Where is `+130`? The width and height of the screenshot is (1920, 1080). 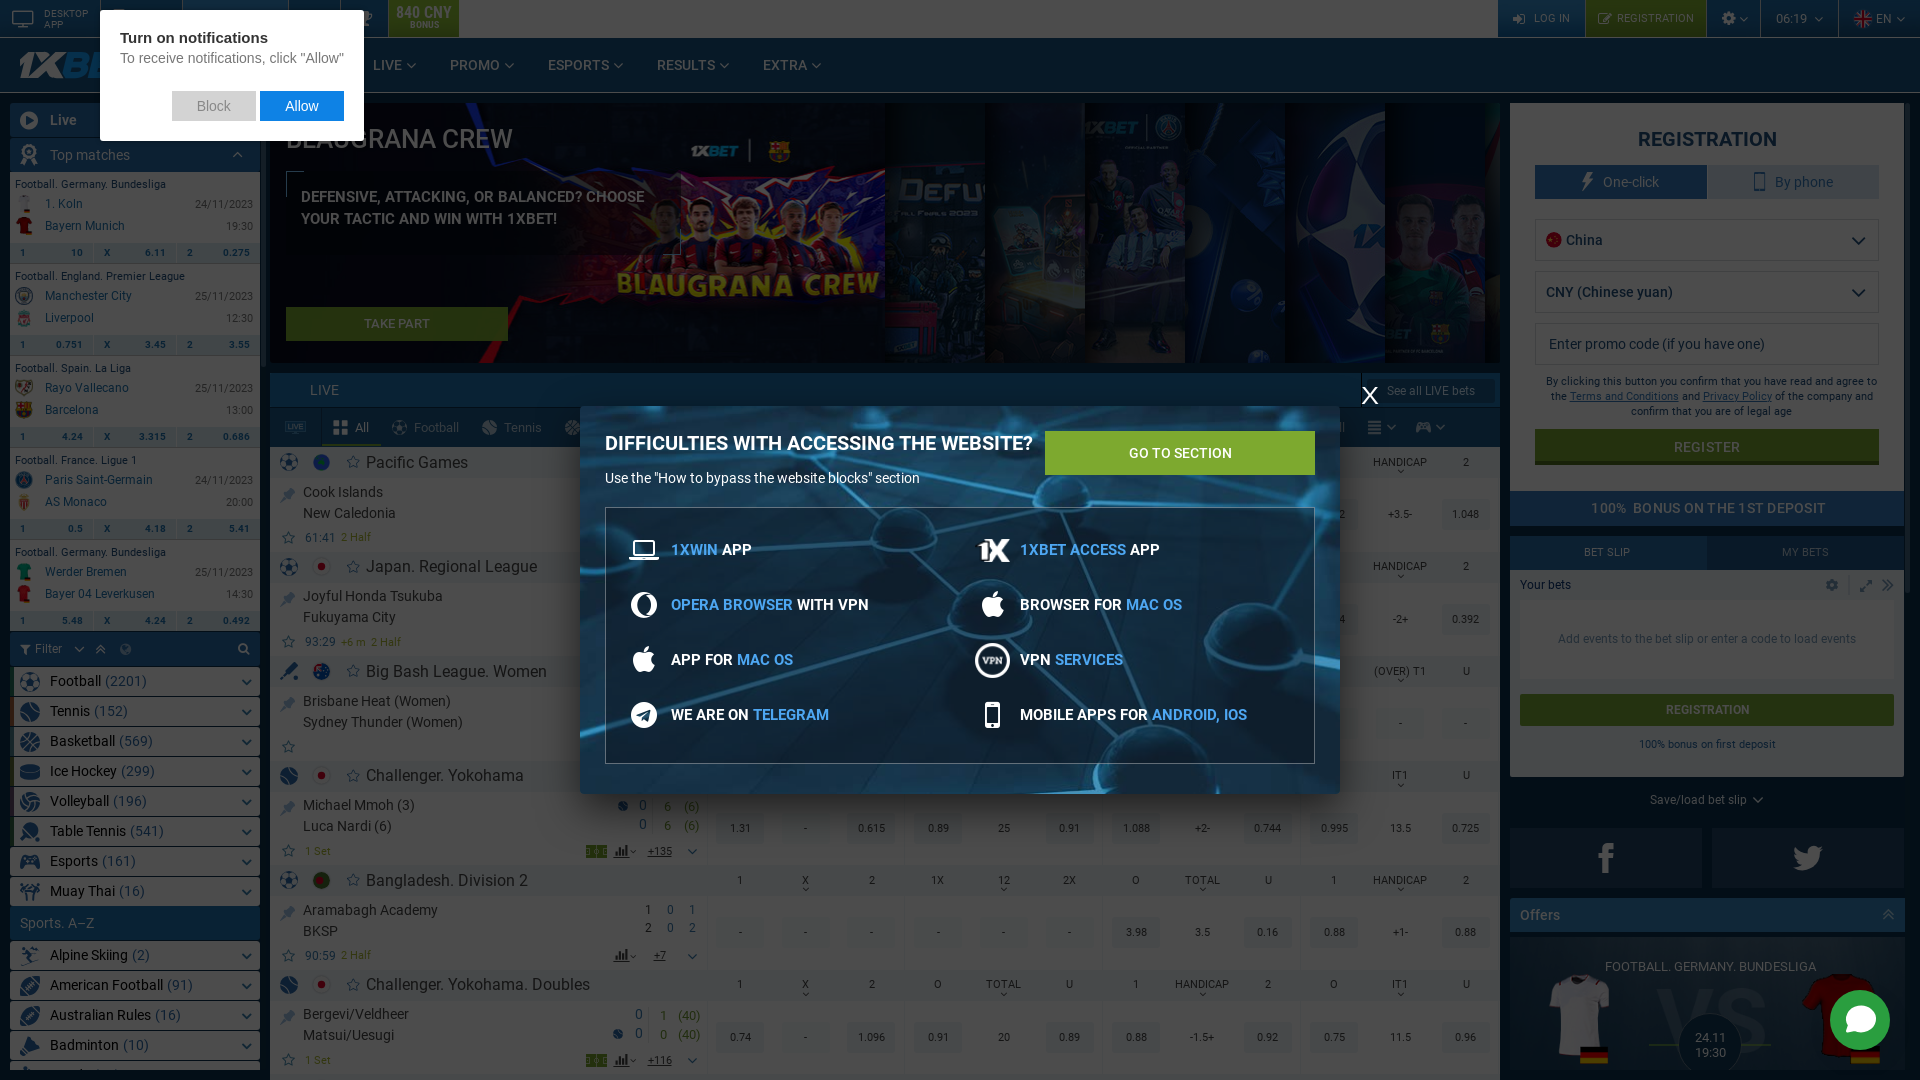
+130 is located at coordinates (660, 851).